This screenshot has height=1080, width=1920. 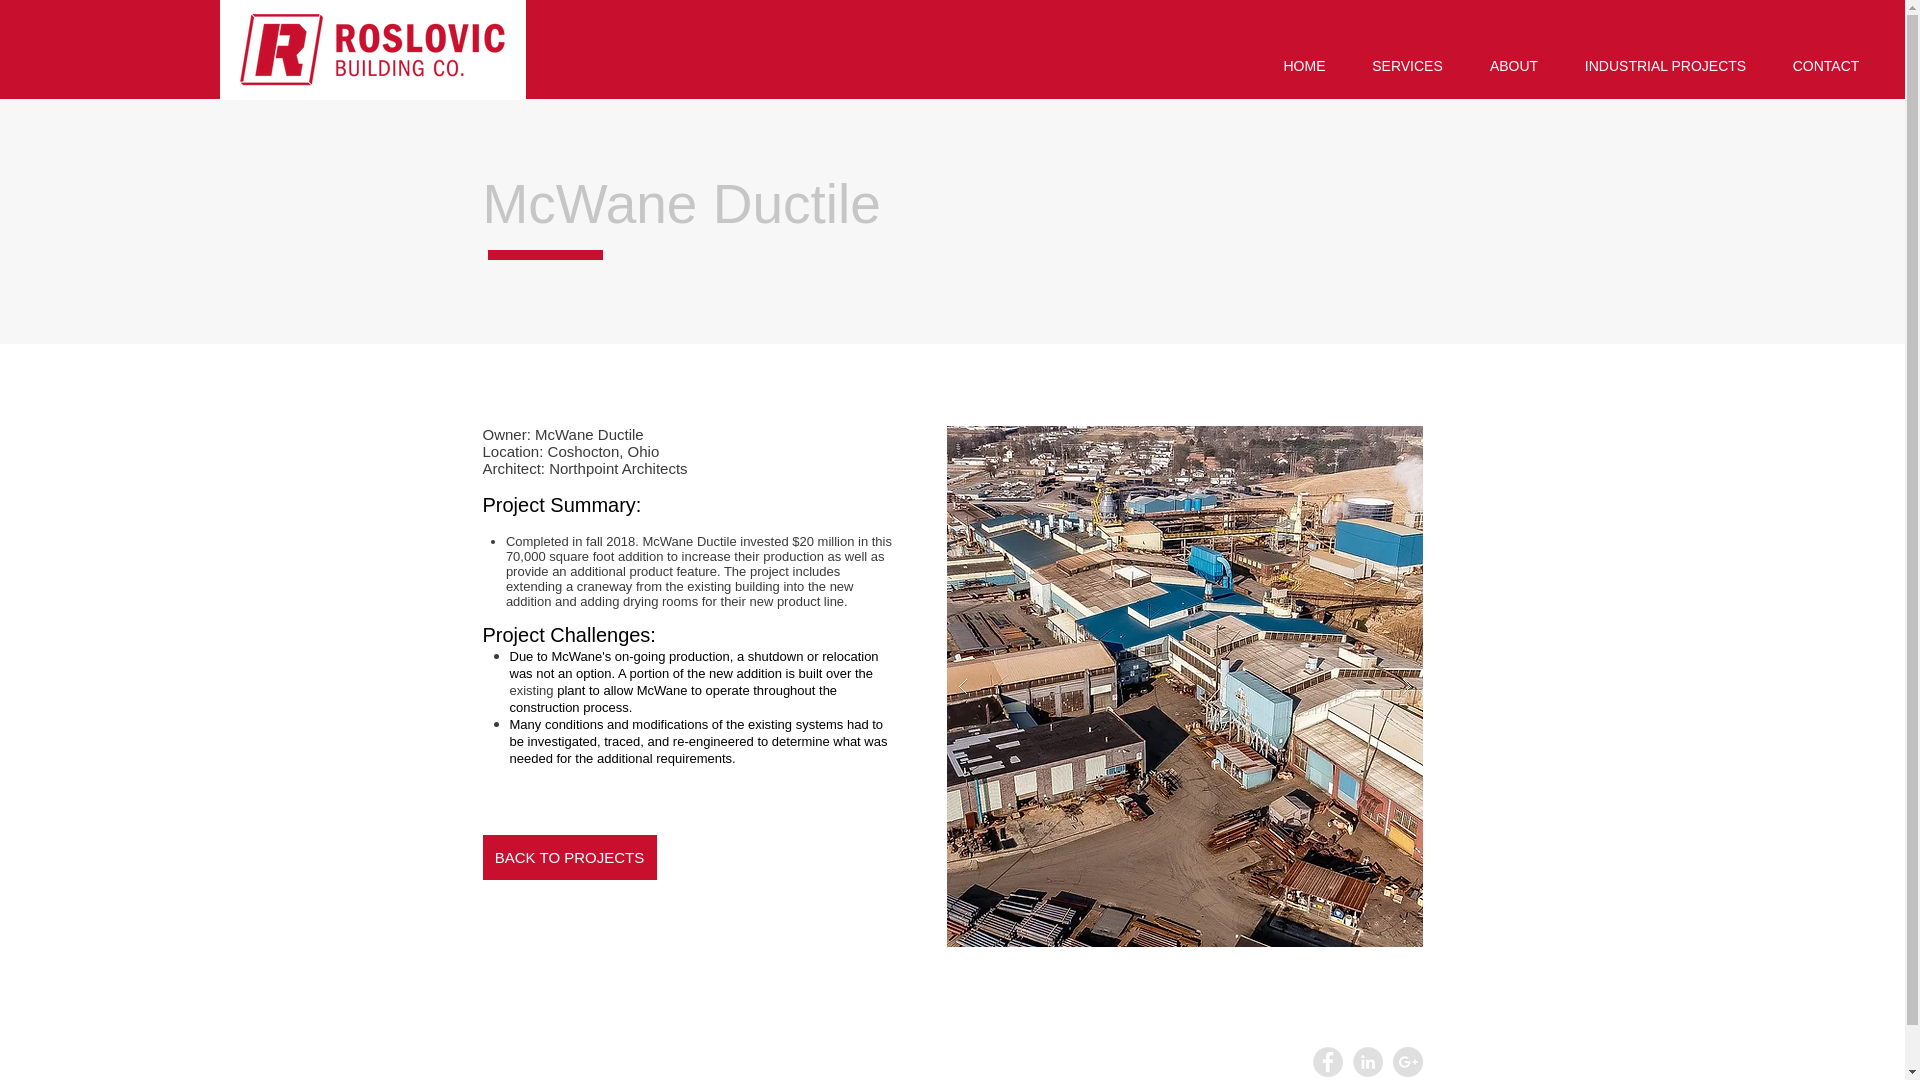 What do you see at coordinates (568, 857) in the screenshot?
I see `BACK TO PROJECTS` at bounding box center [568, 857].